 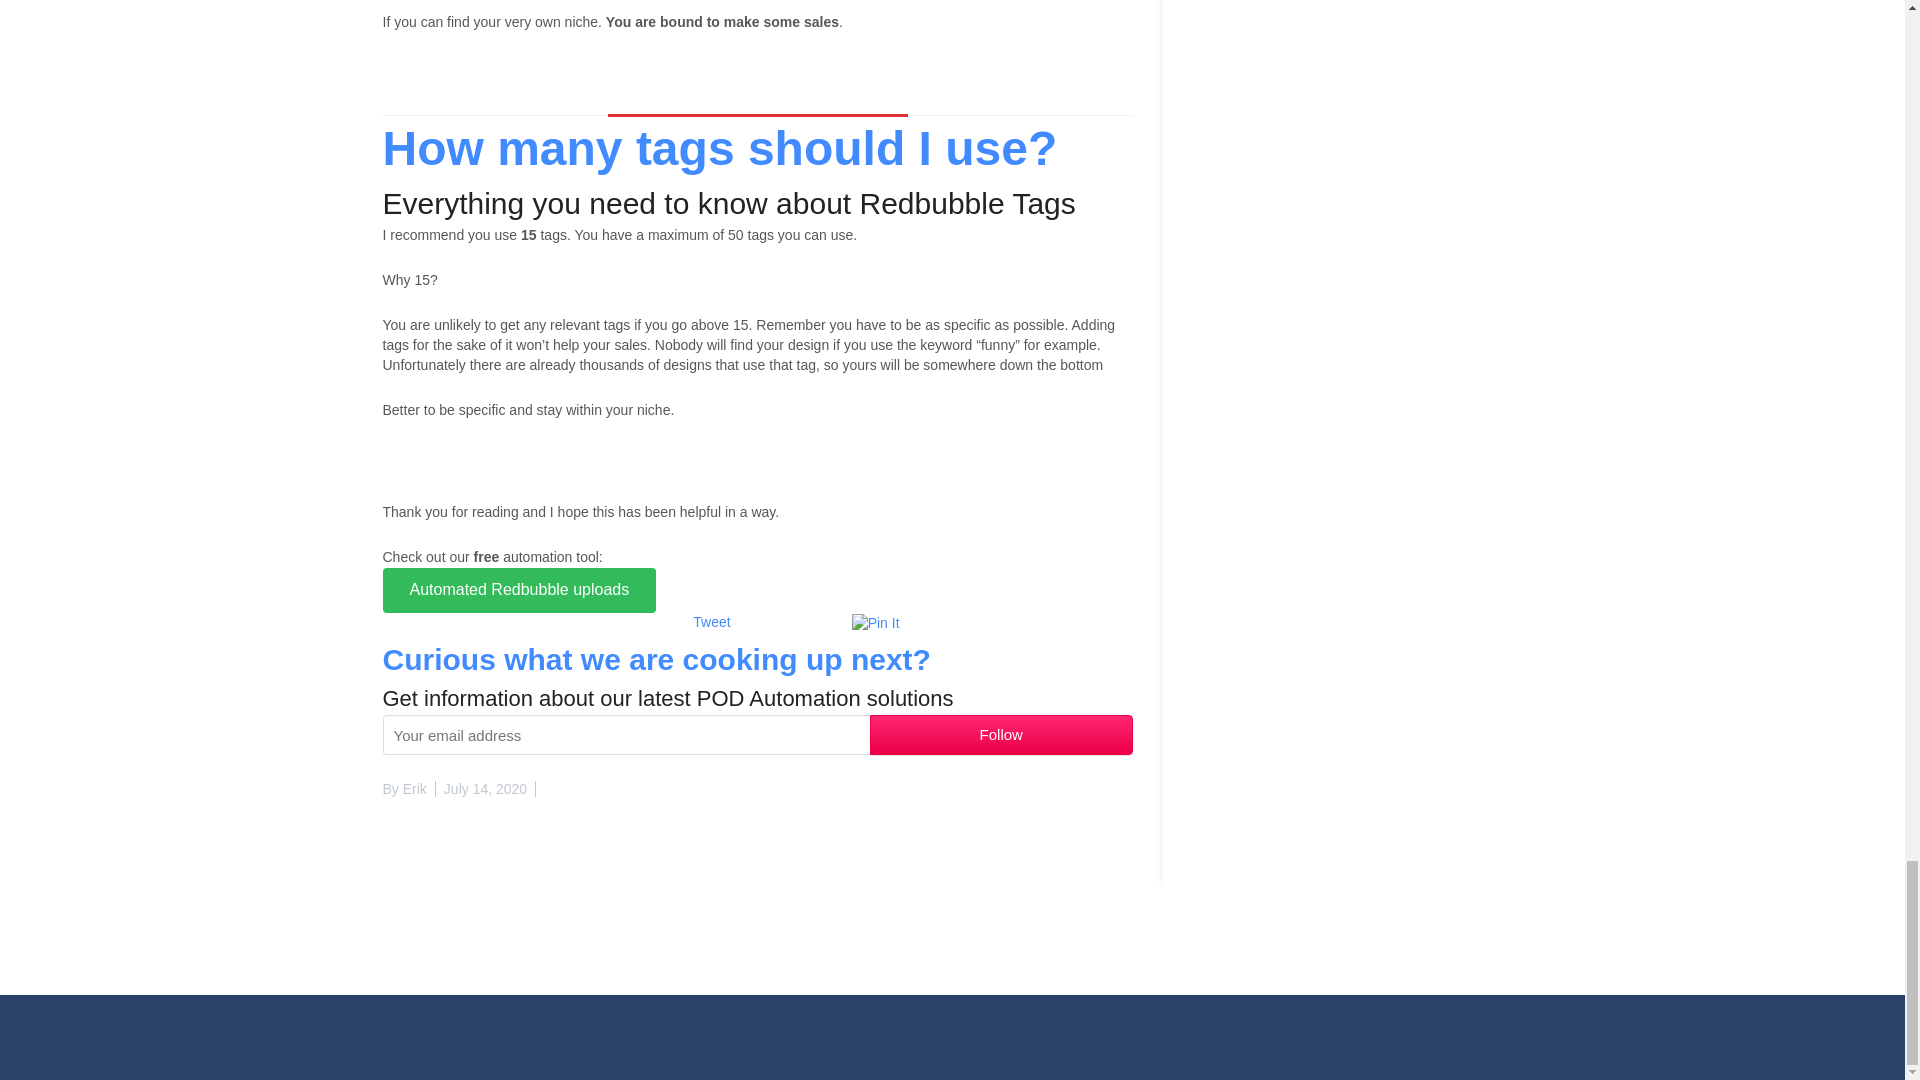 I want to click on Erik, so click(x=414, y=788).